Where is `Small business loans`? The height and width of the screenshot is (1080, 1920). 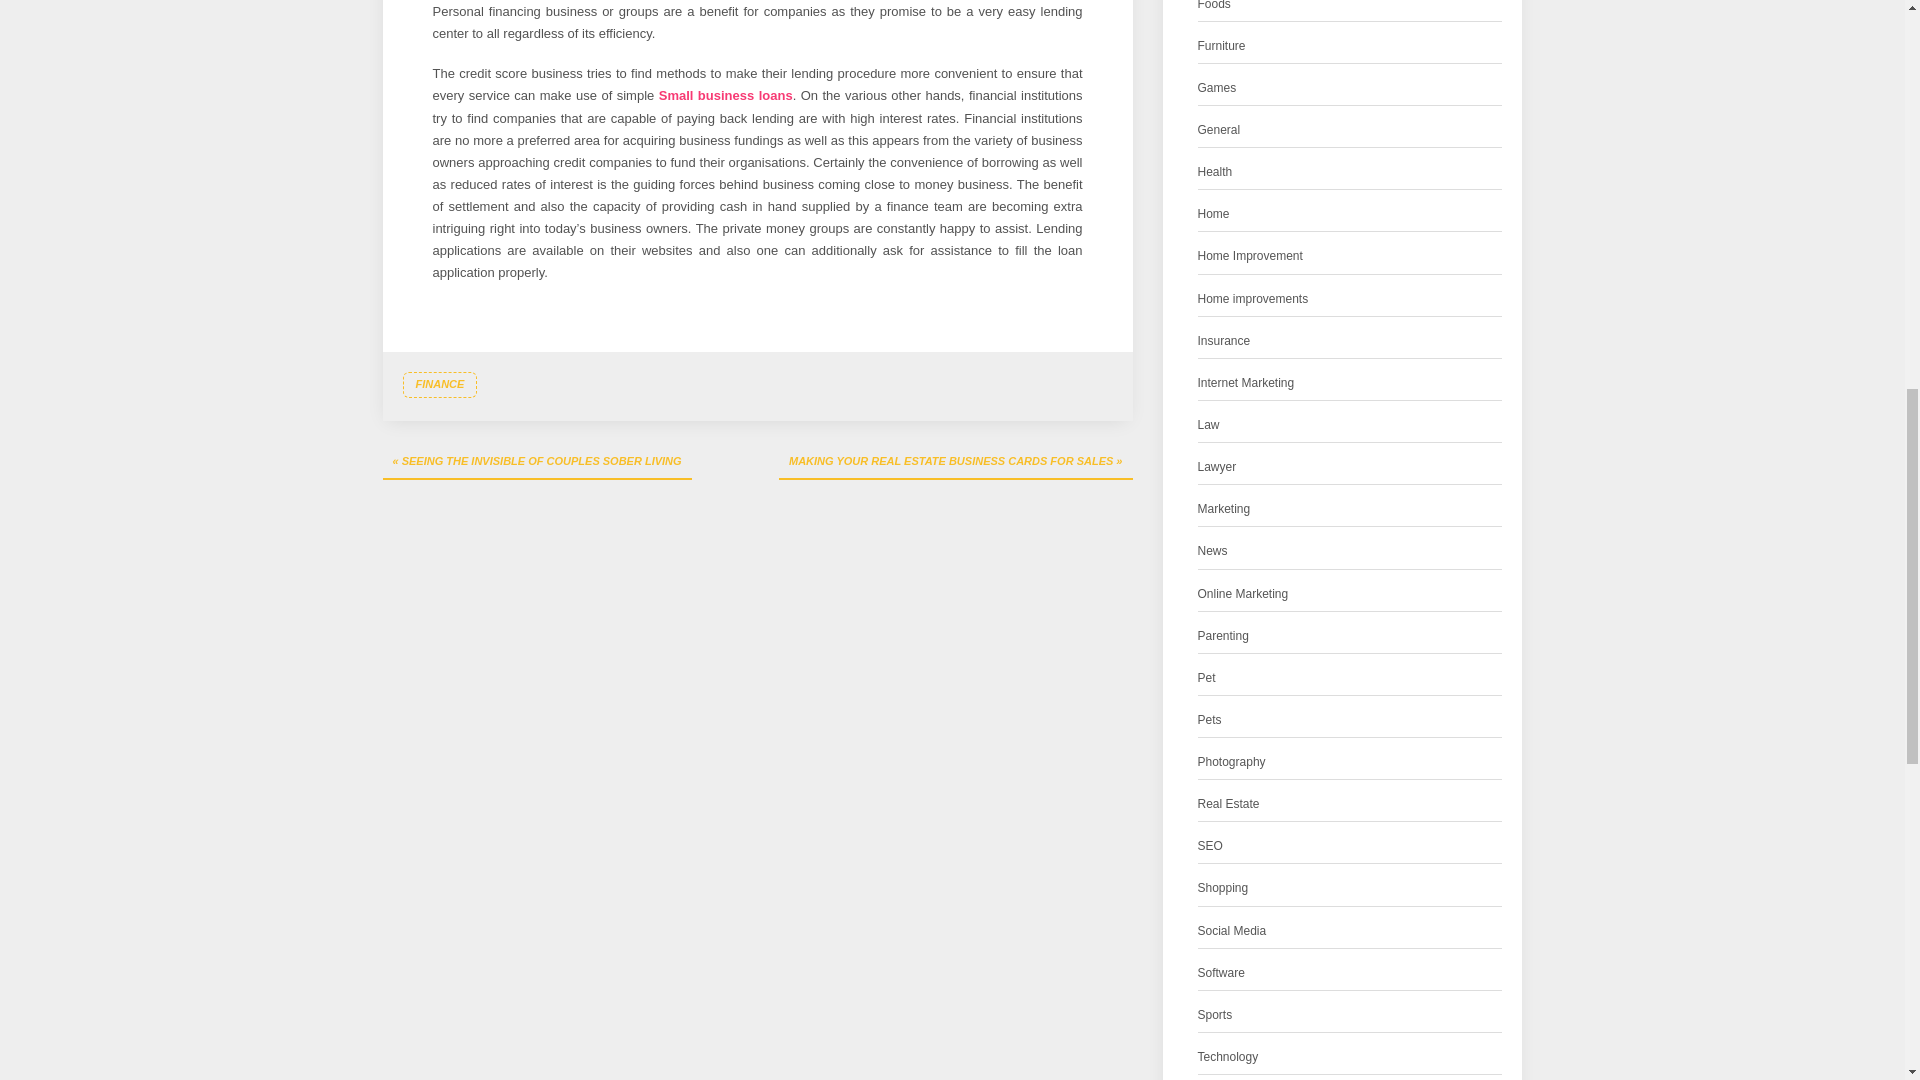 Small business loans is located at coordinates (725, 94).